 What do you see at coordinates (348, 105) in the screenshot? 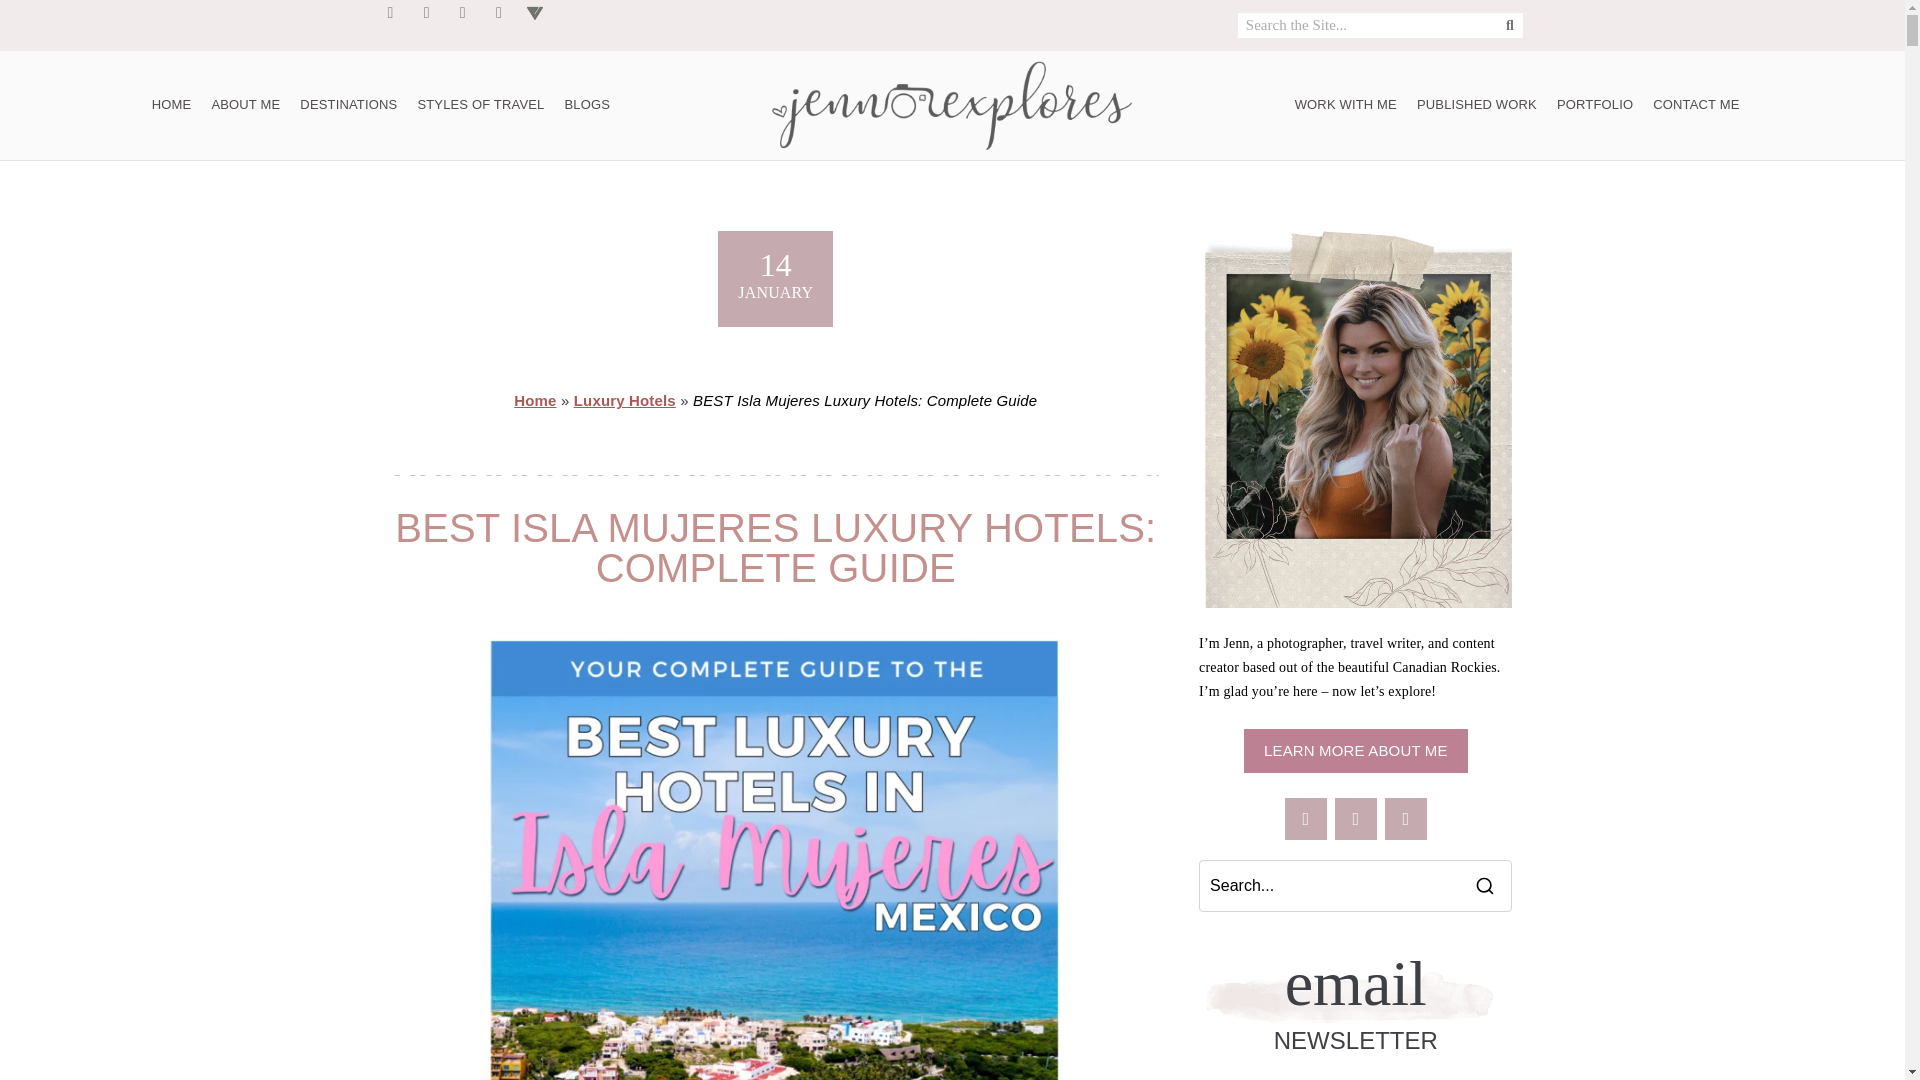
I see `DESTINATIONS` at bounding box center [348, 105].